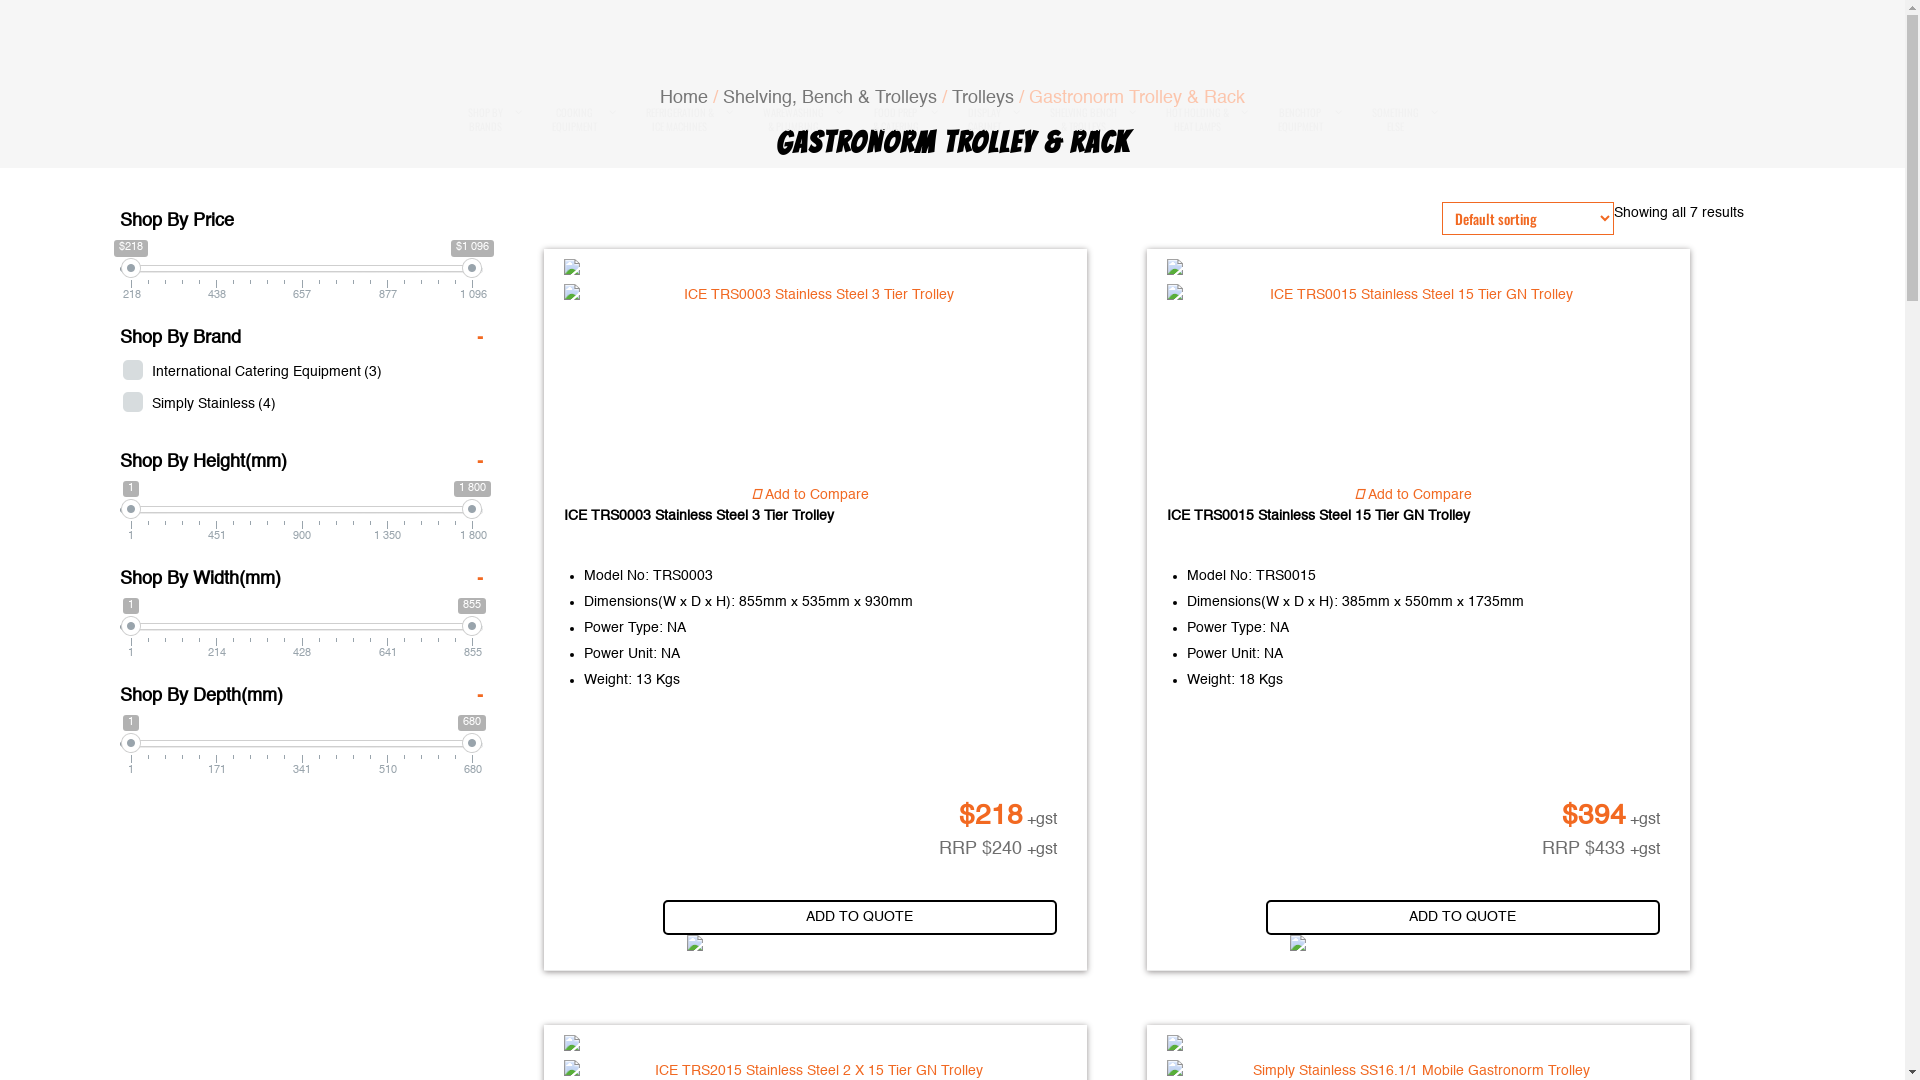 The image size is (1920, 1080). What do you see at coordinates (480, 579) in the screenshot?
I see `-` at bounding box center [480, 579].